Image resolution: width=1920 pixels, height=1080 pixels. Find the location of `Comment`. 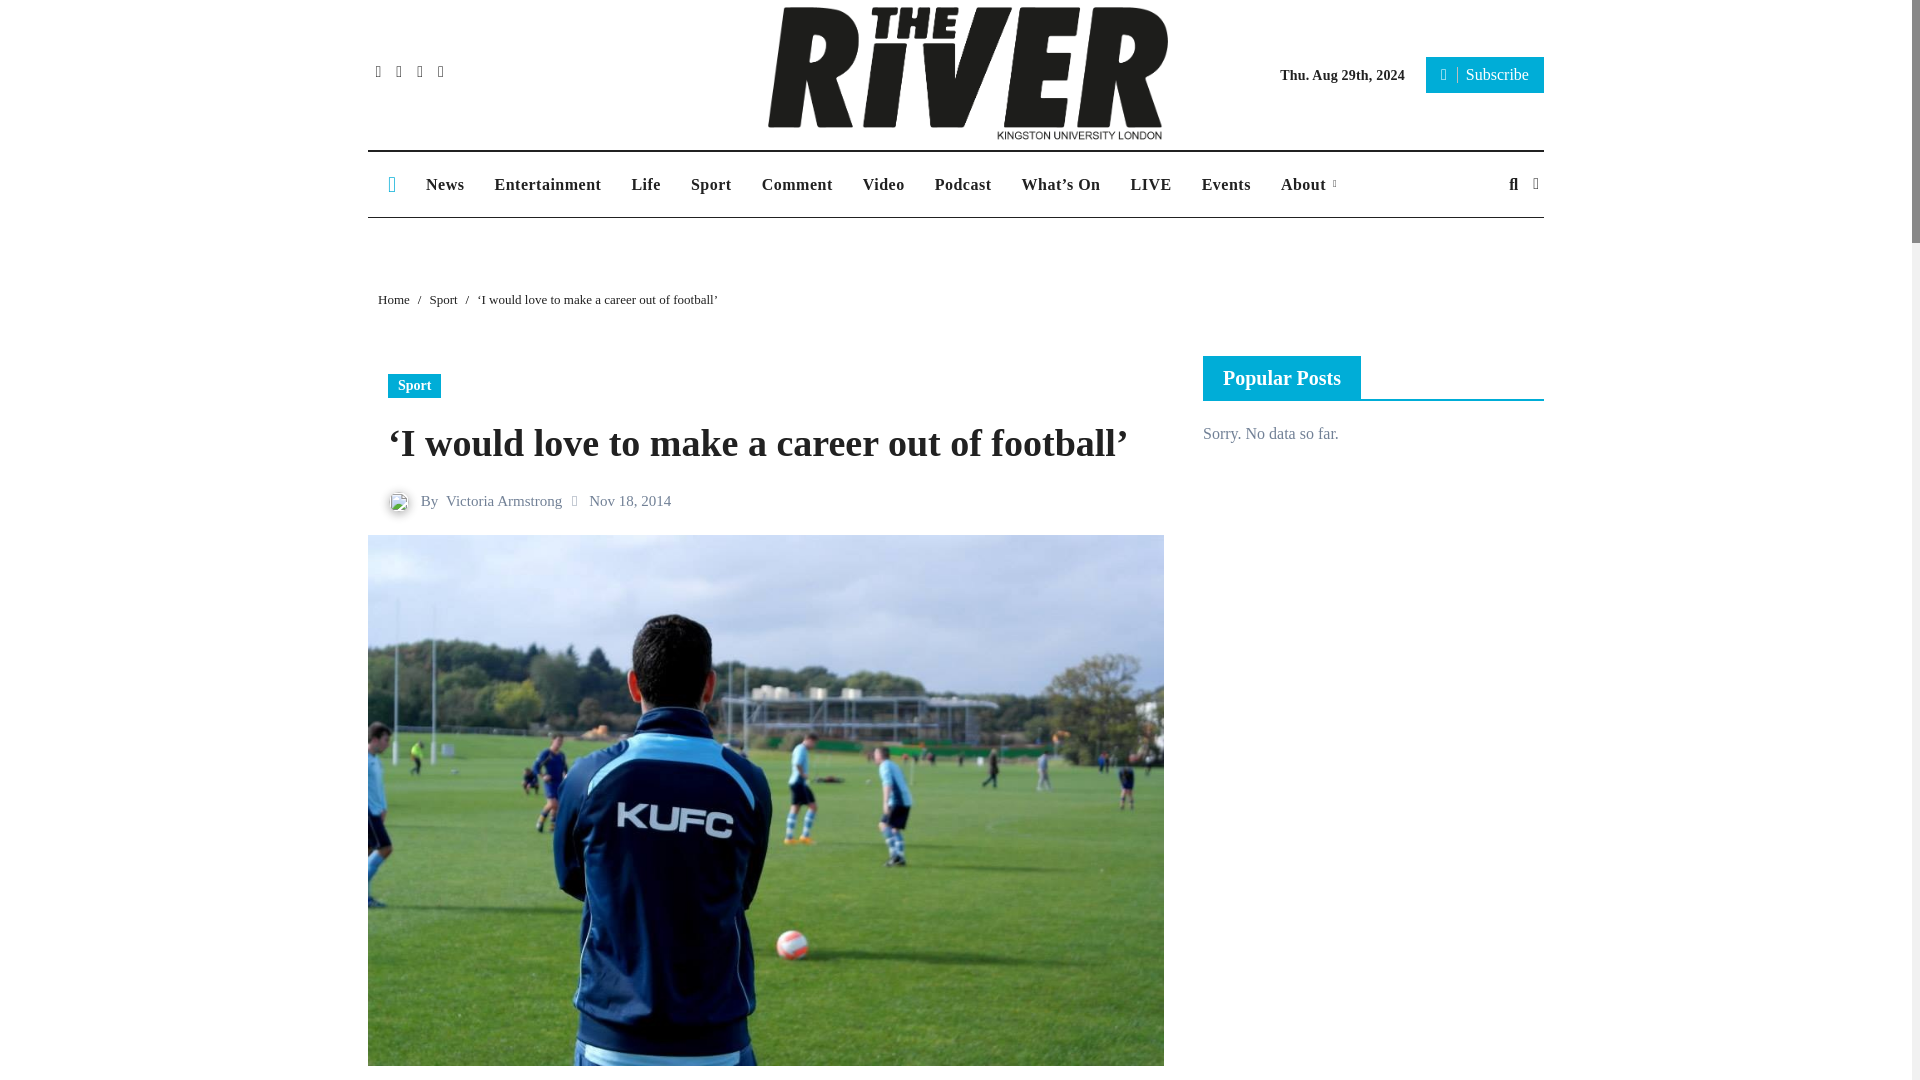

Comment is located at coordinates (797, 184).